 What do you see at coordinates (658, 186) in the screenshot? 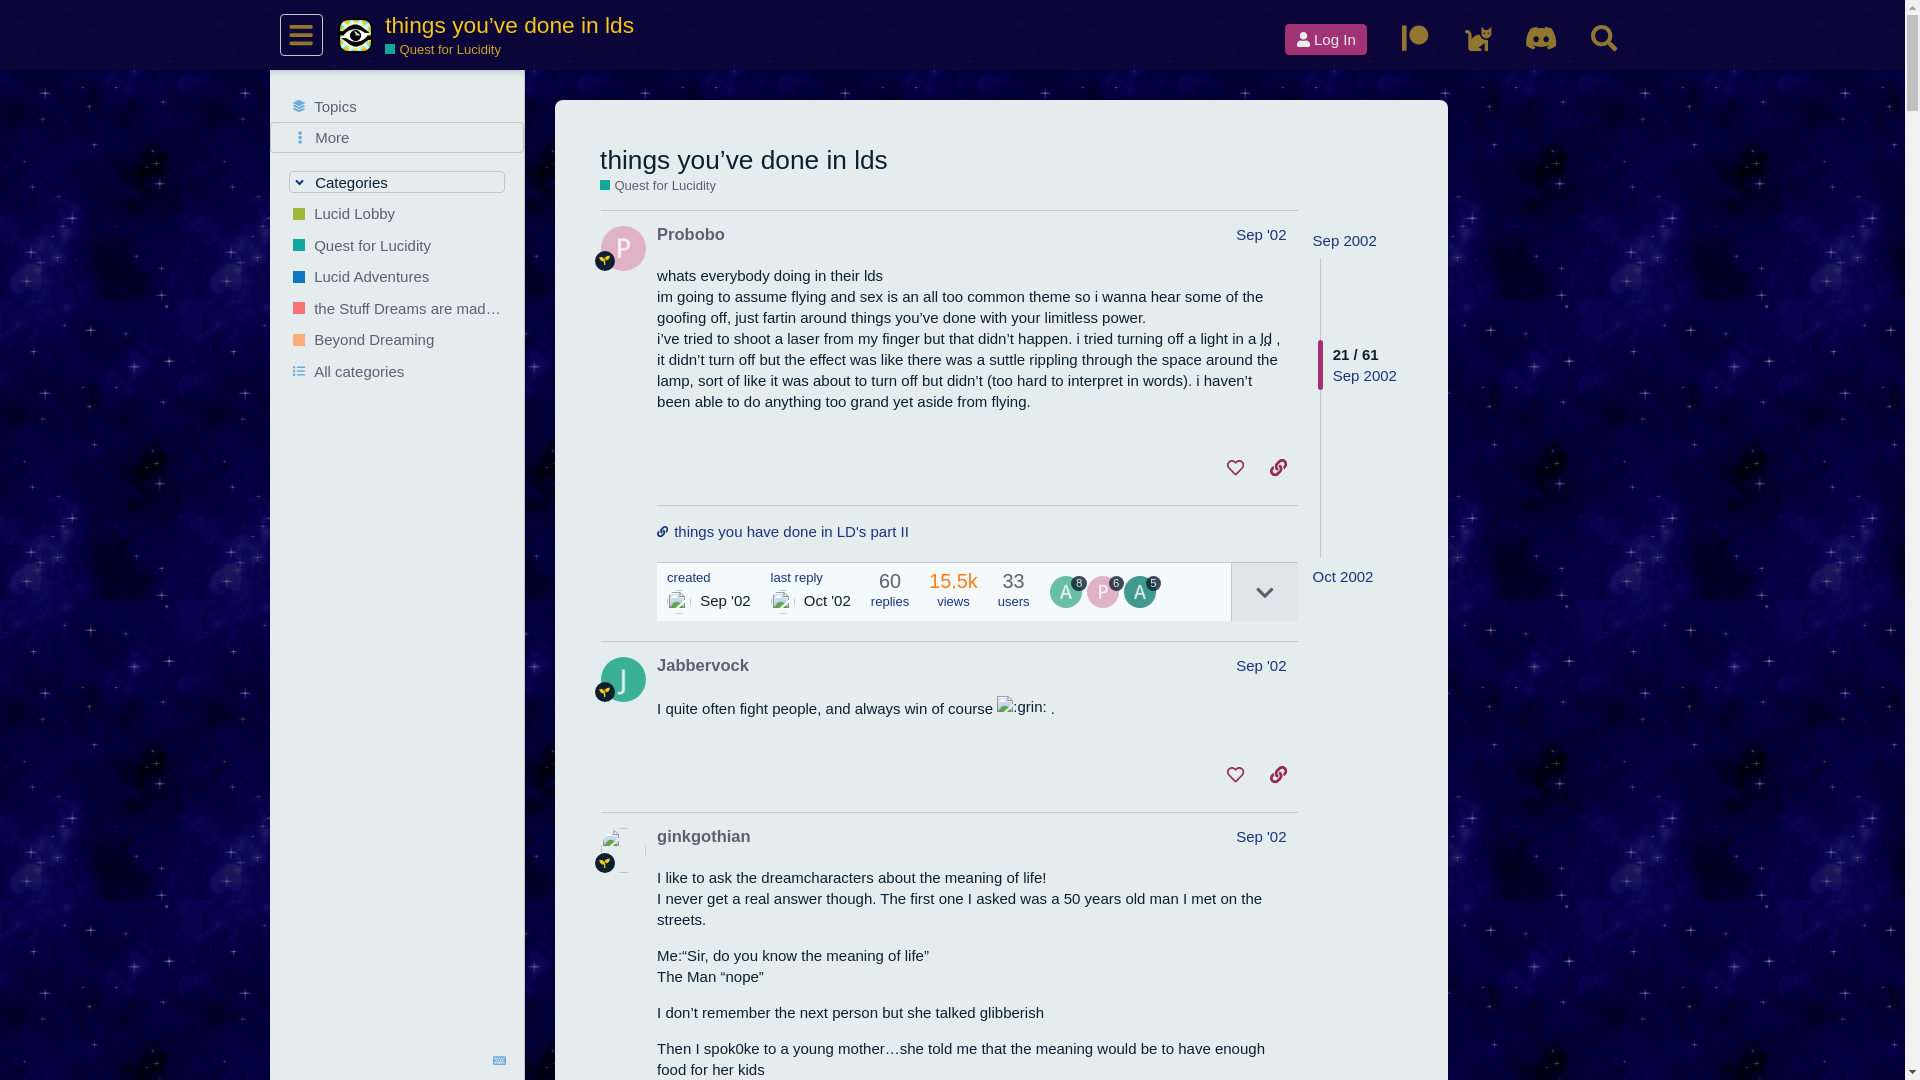
I see `Quest for Lucidity` at bounding box center [658, 186].